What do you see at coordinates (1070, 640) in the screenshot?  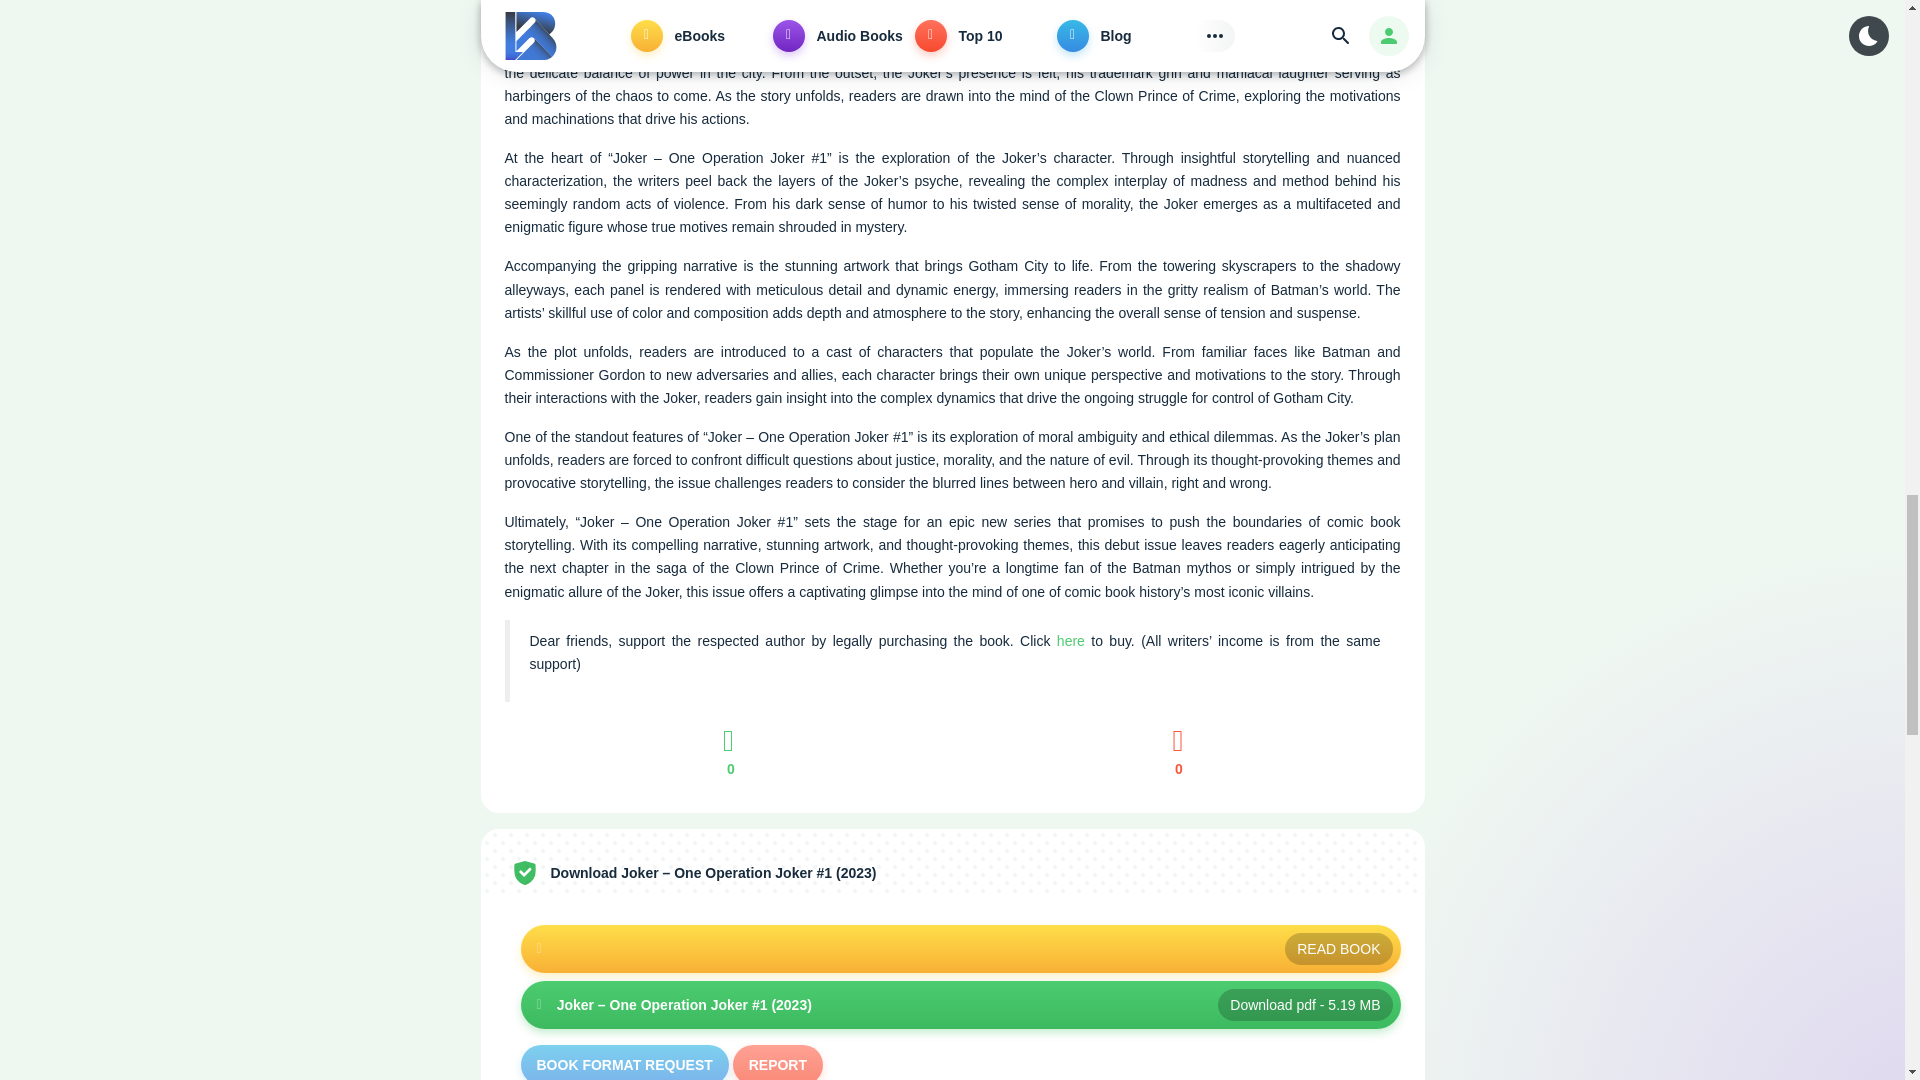 I see `here` at bounding box center [1070, 640].